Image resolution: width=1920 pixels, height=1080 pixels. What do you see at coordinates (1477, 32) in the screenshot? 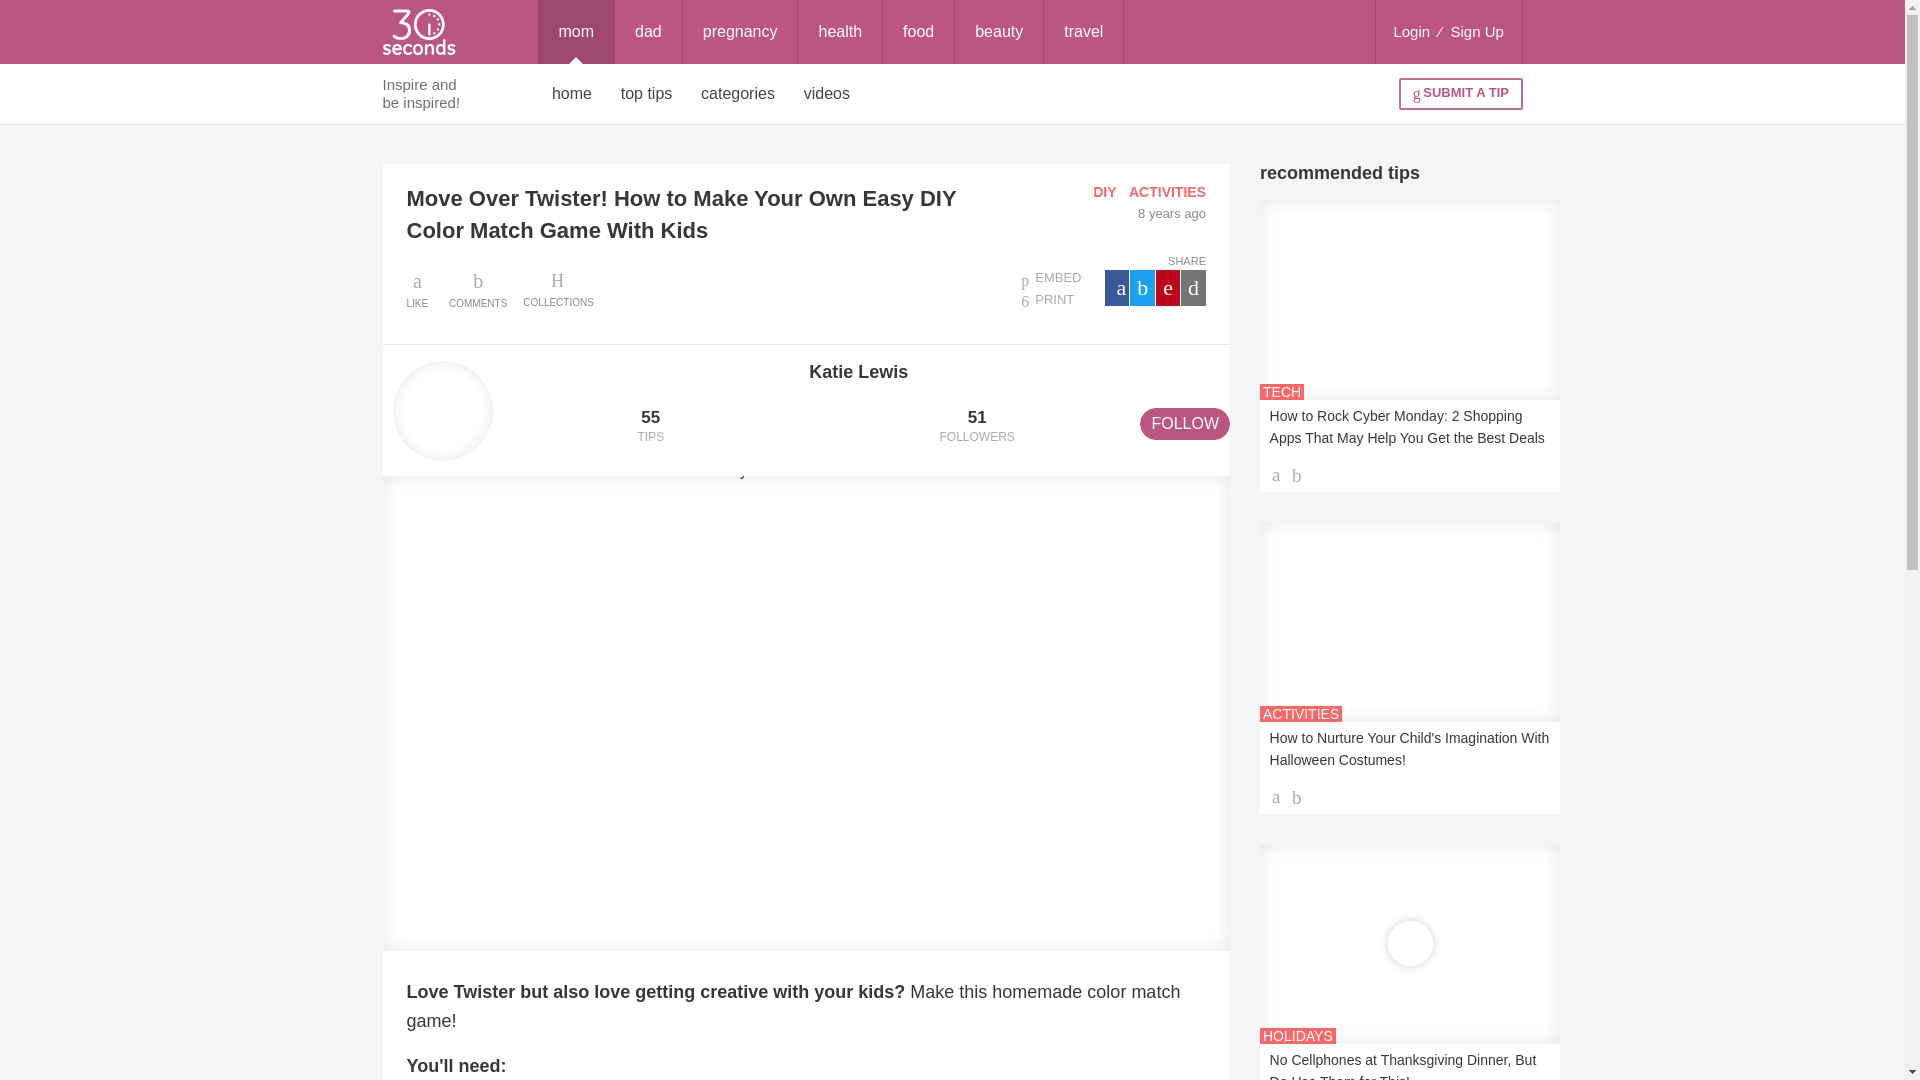
I see `Sign Up` at bounding box center [1477, 32].